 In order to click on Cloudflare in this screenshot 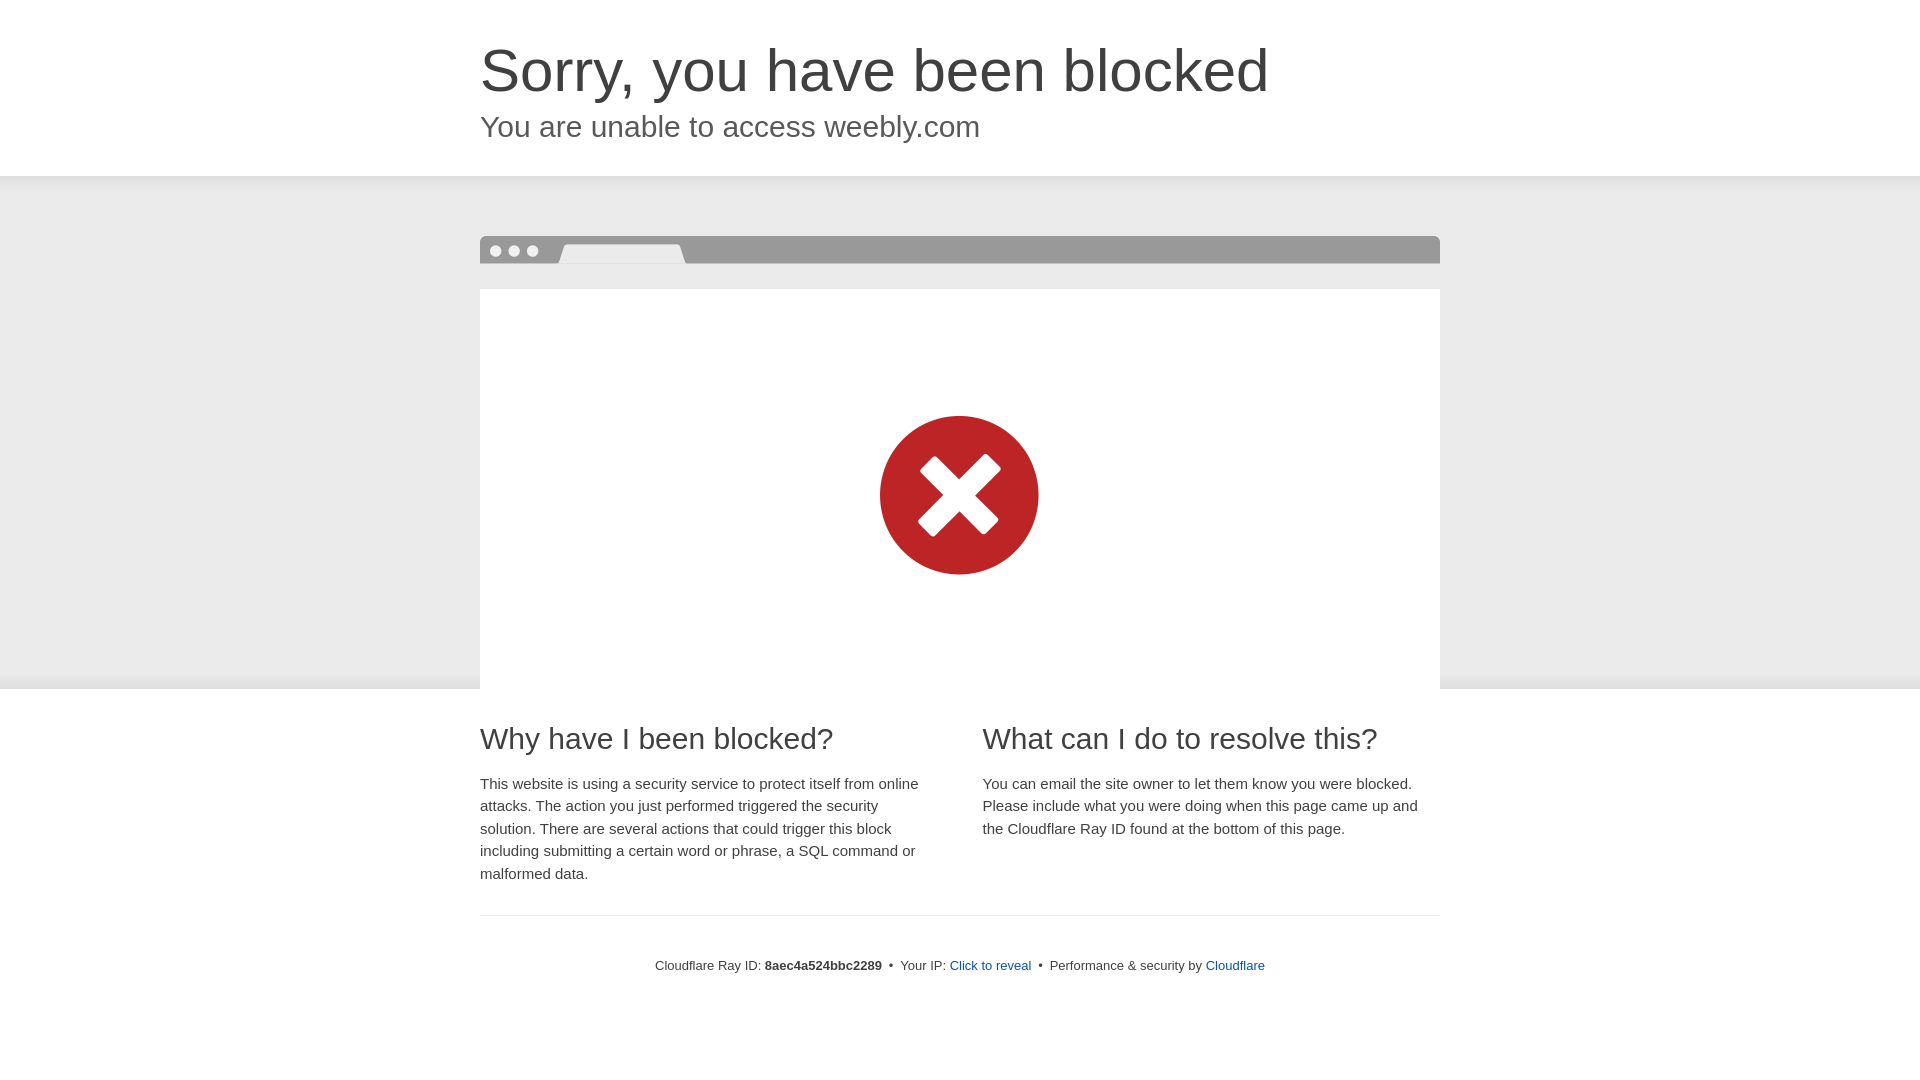, I will do `click(1235, 965)`.